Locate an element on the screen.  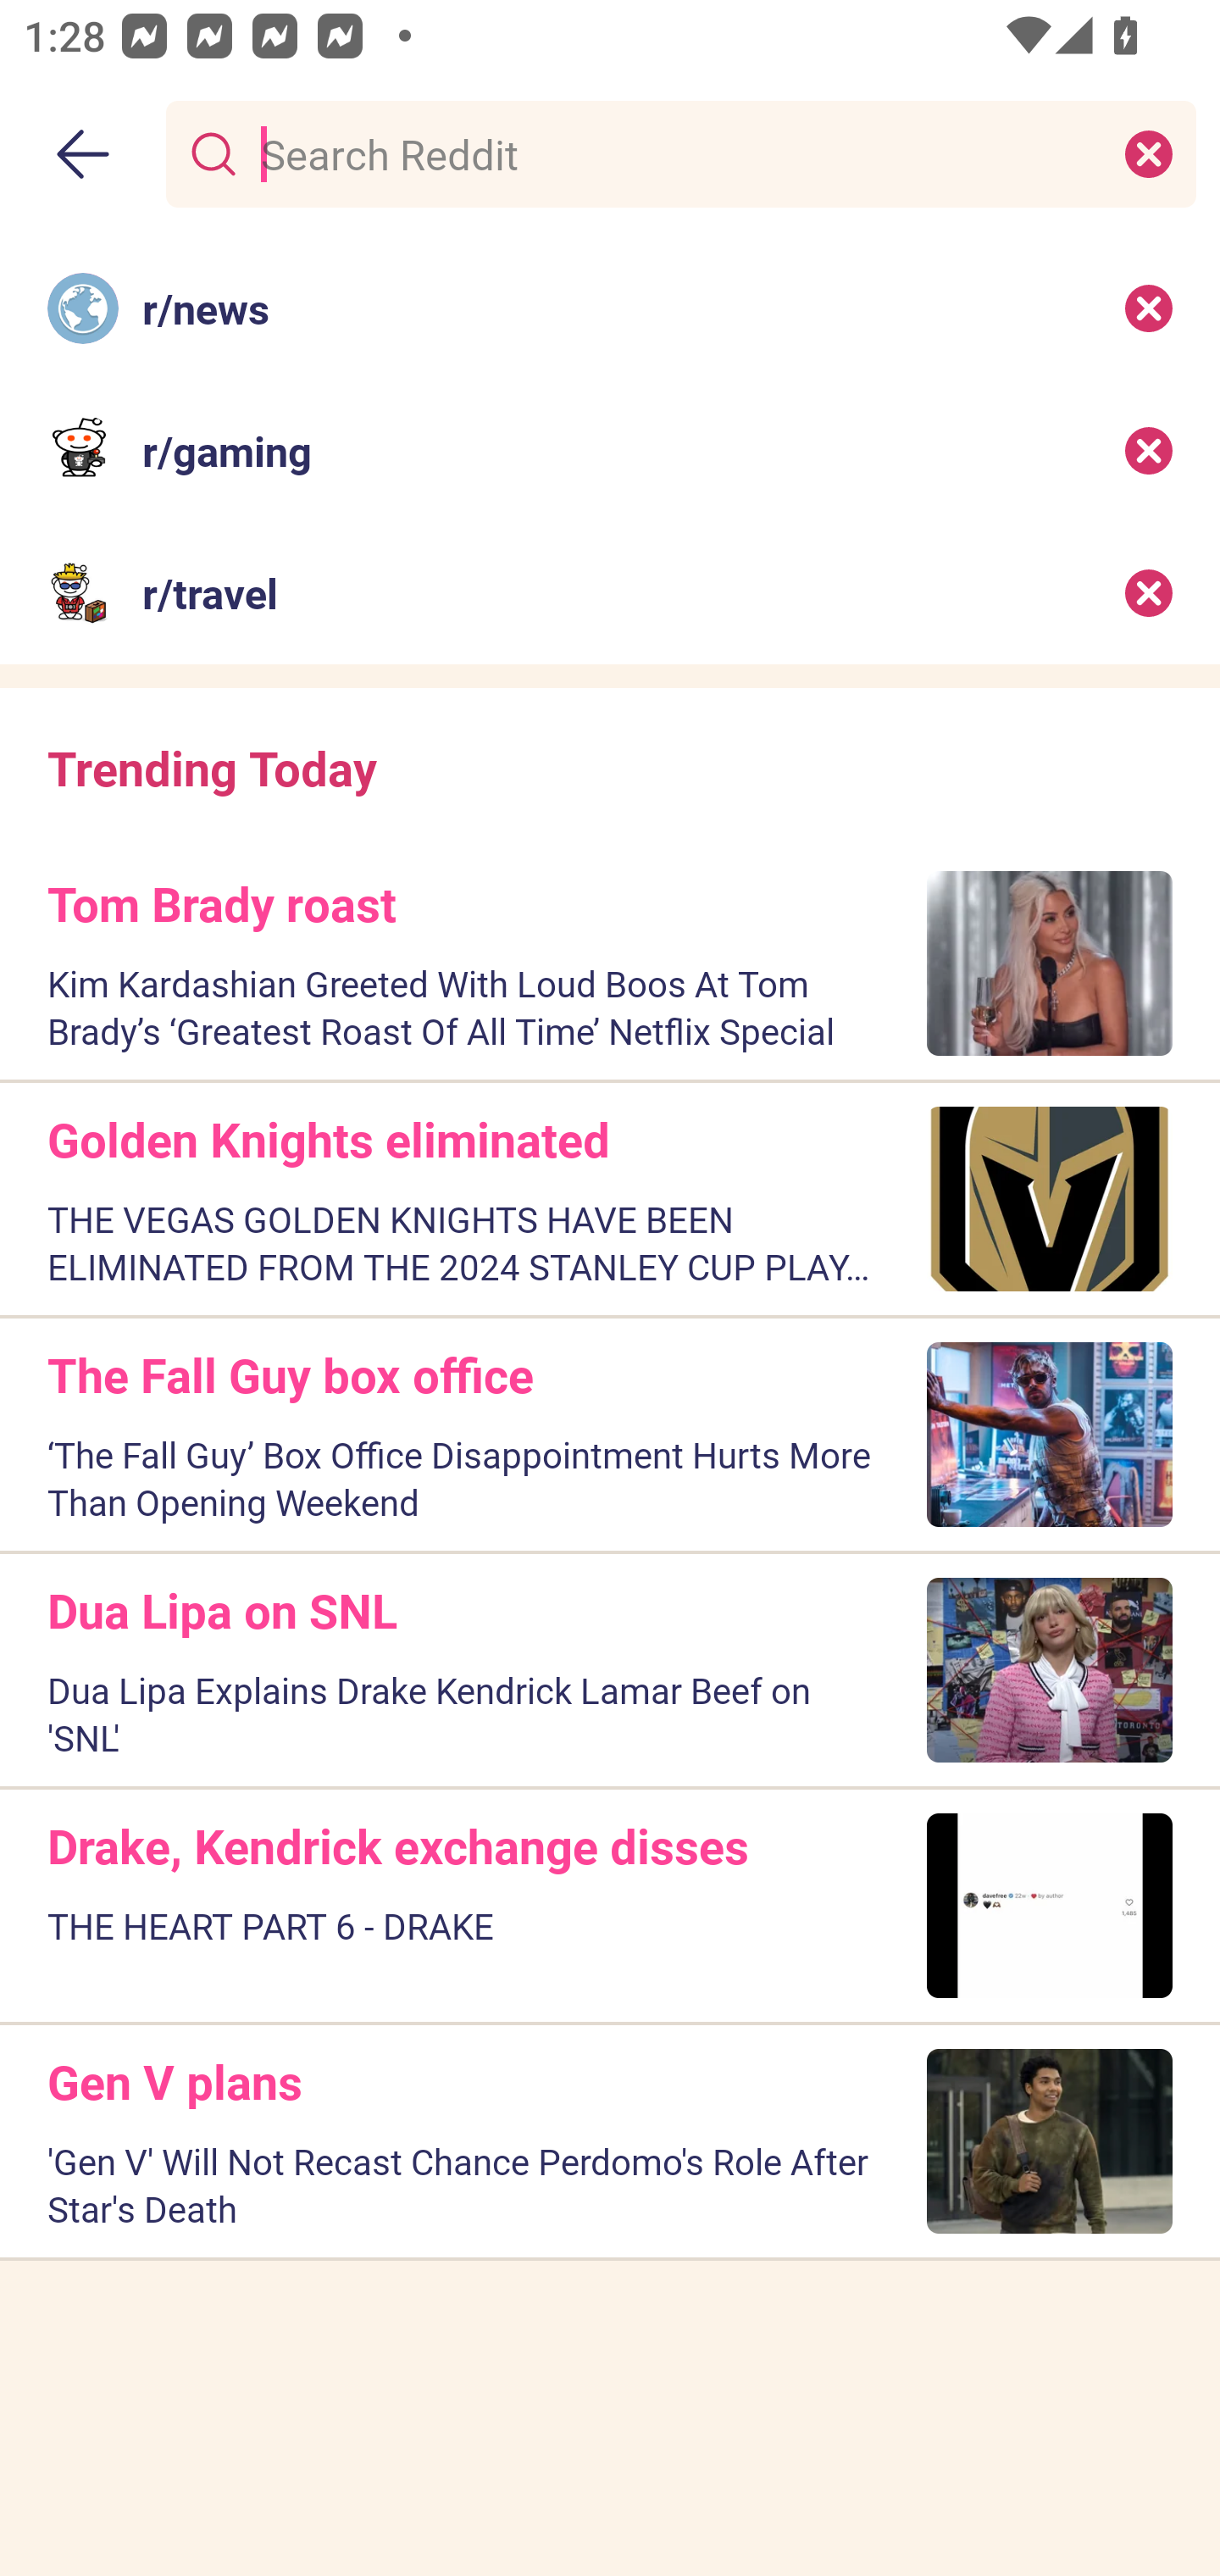
Remove is located at coordinates (1149, 307).